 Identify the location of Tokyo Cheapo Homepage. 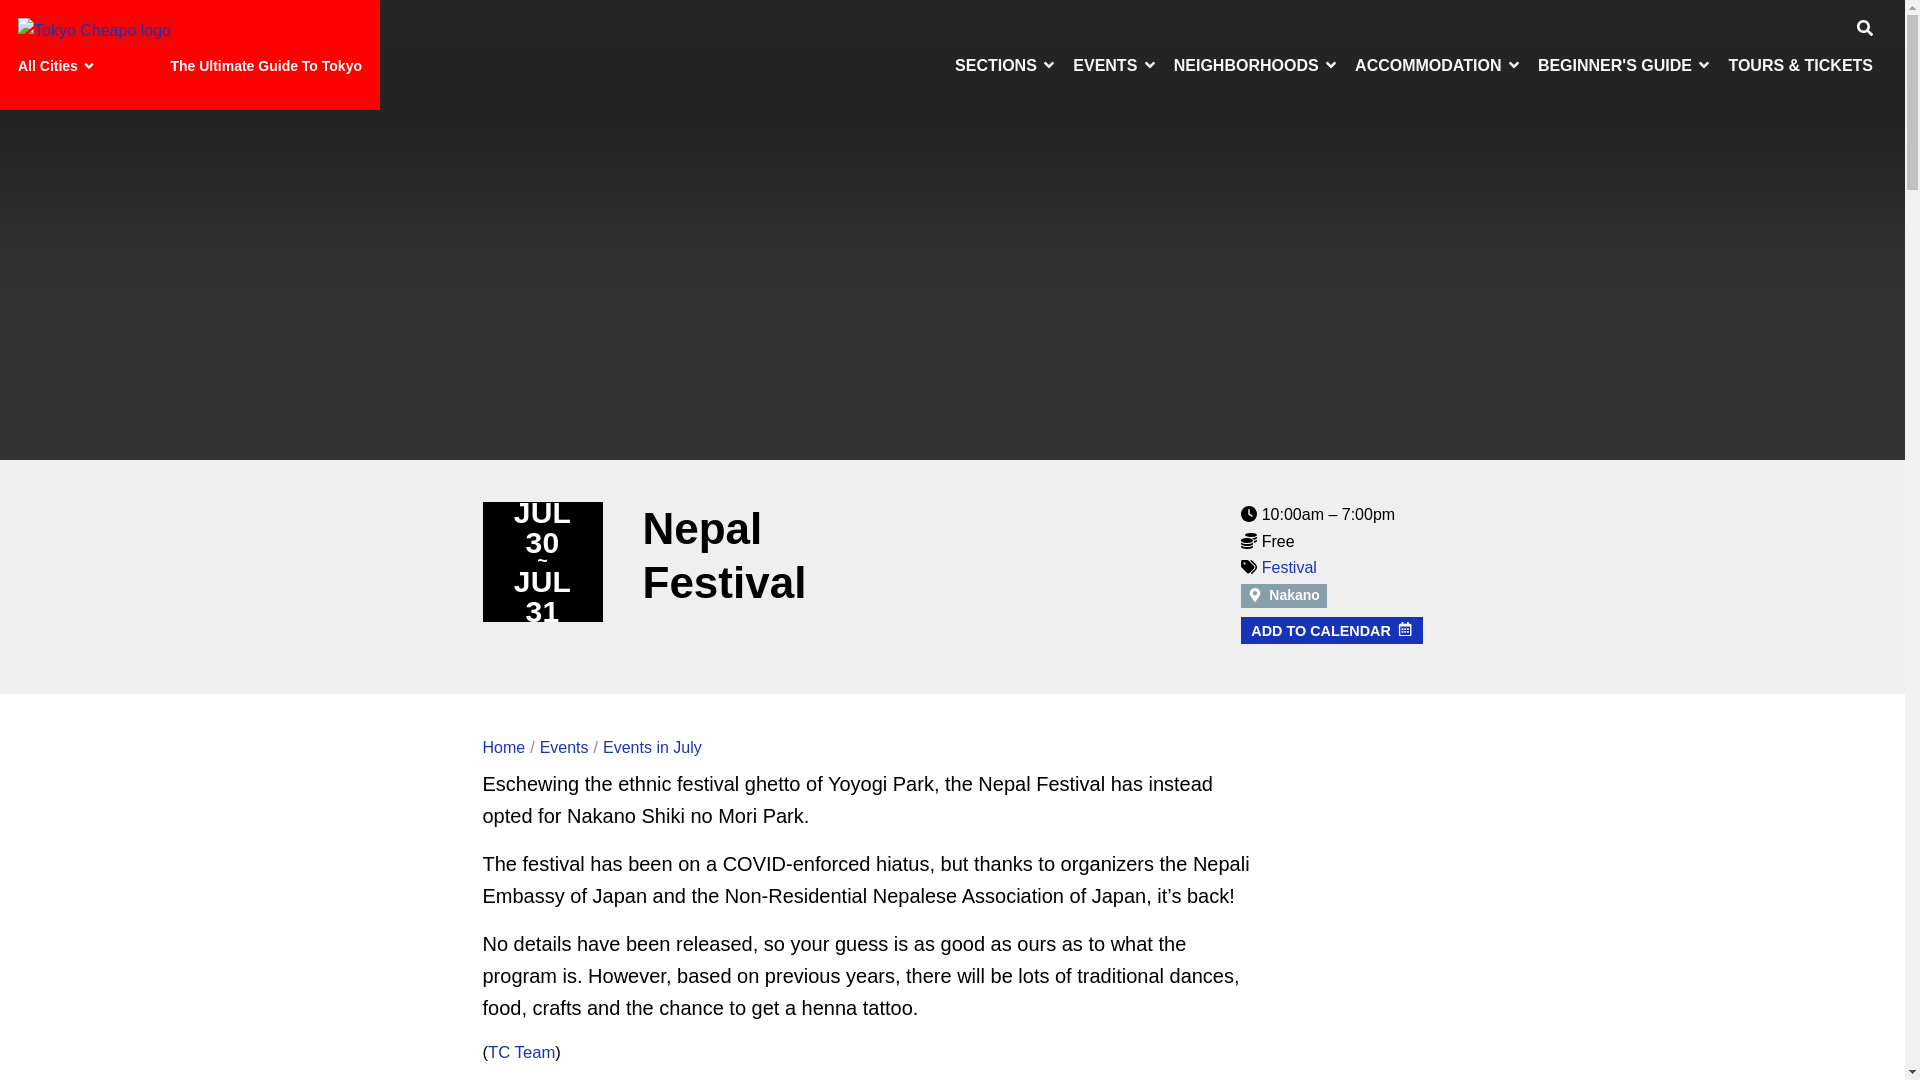
(94, 30).